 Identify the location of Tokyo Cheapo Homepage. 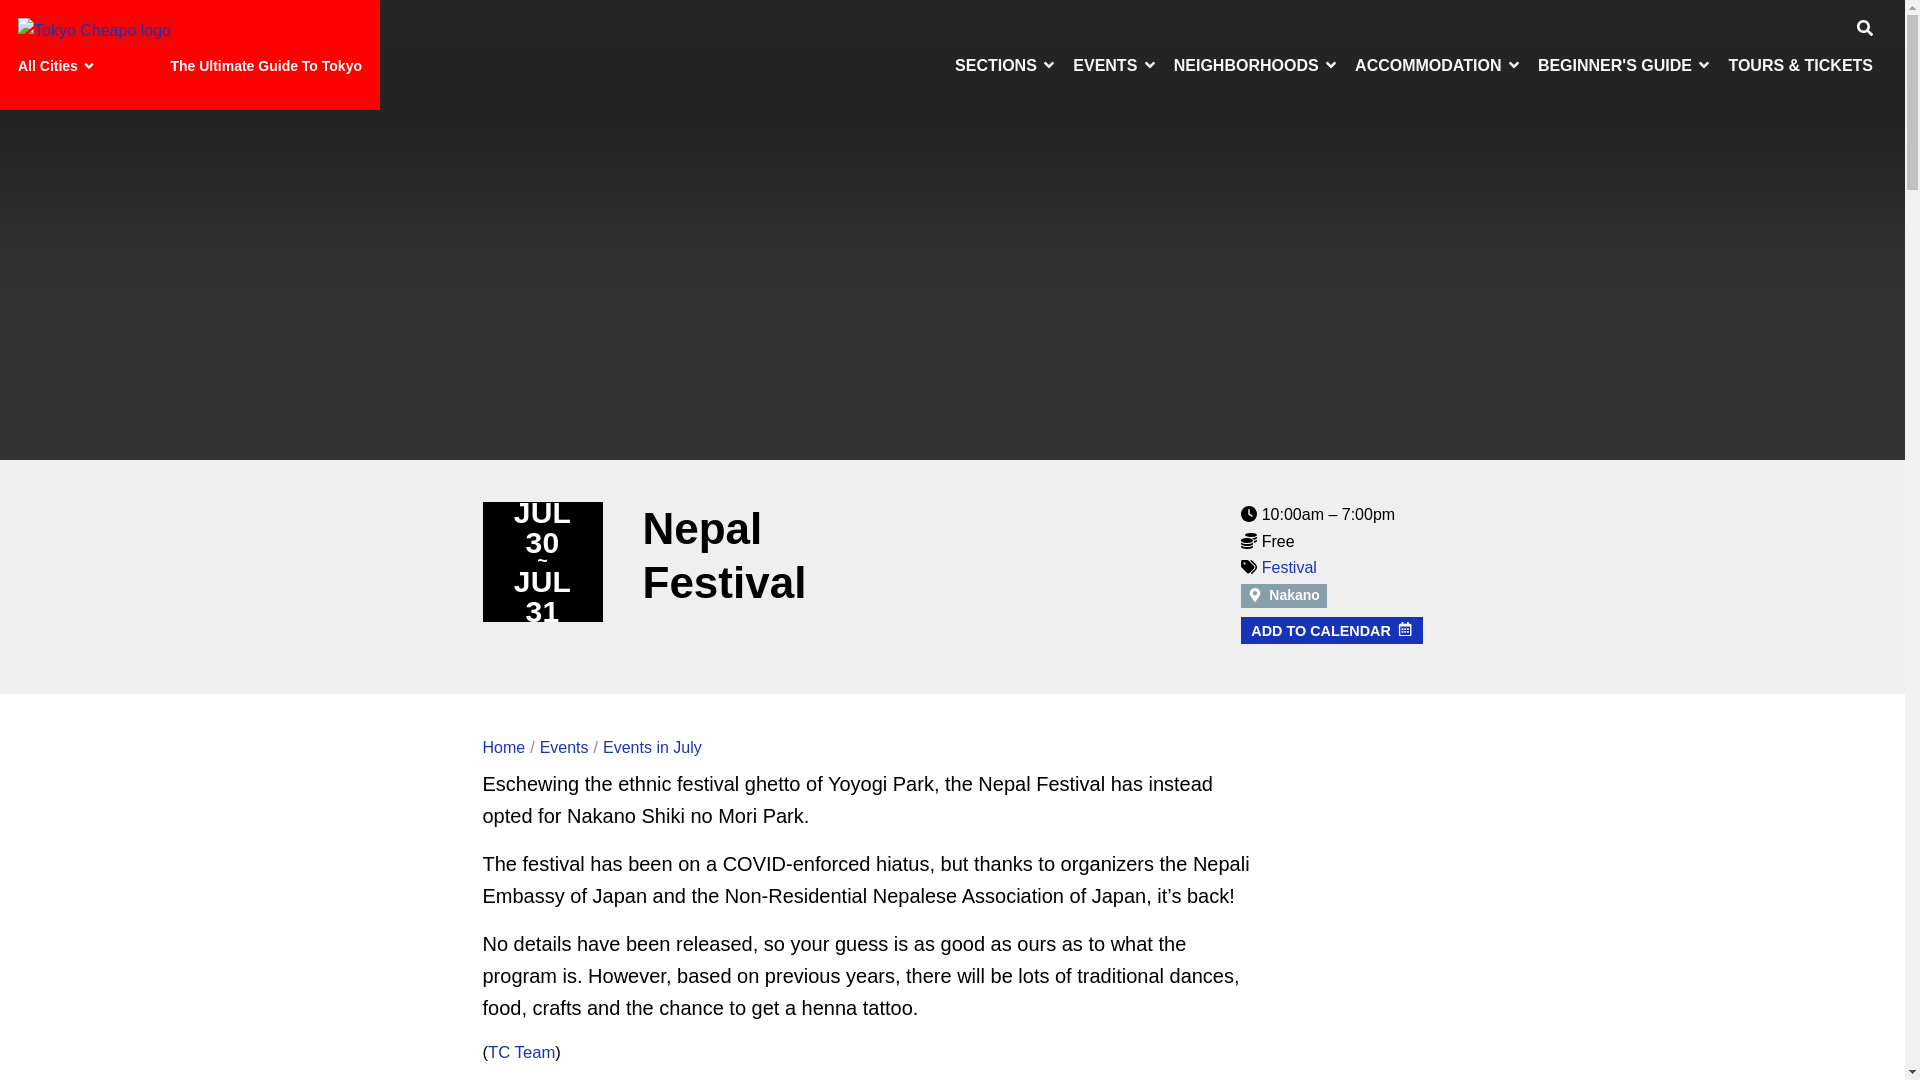
(94, 30).